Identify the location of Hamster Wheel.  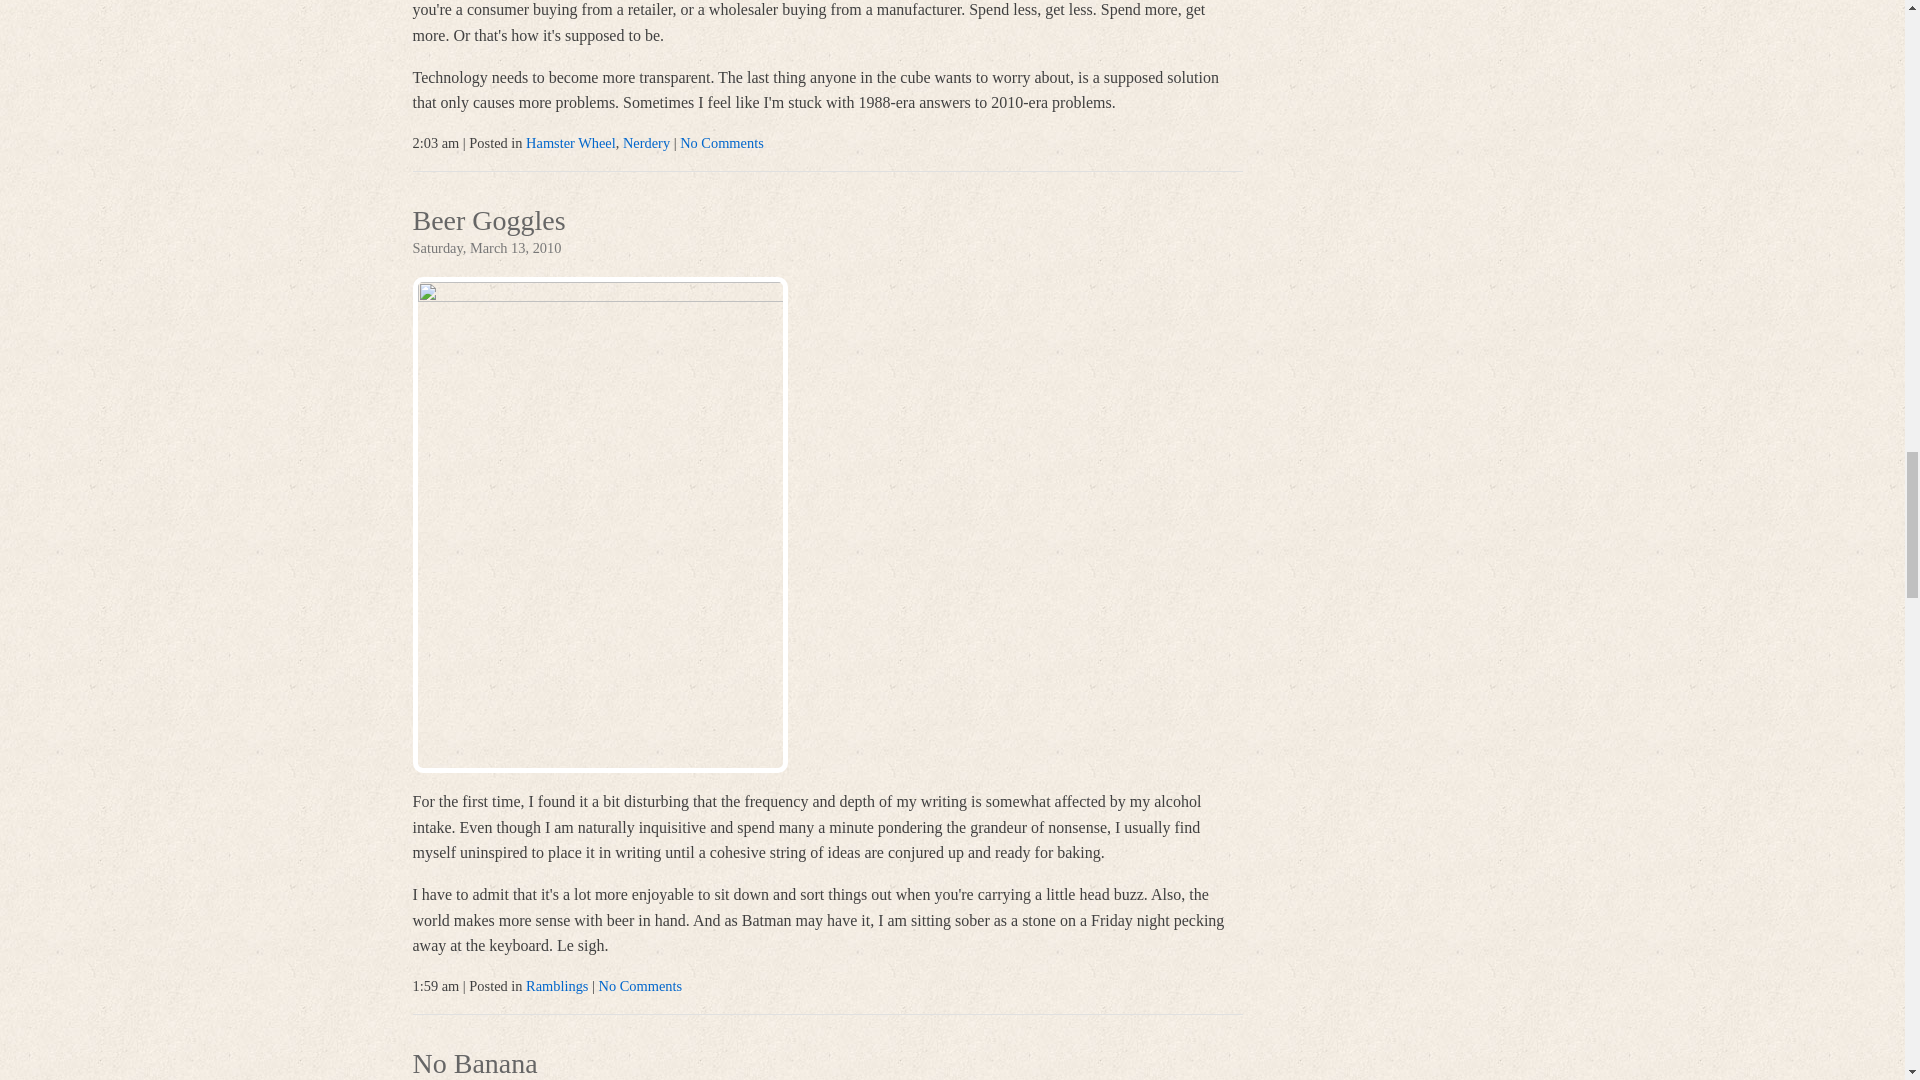
(571, 143).